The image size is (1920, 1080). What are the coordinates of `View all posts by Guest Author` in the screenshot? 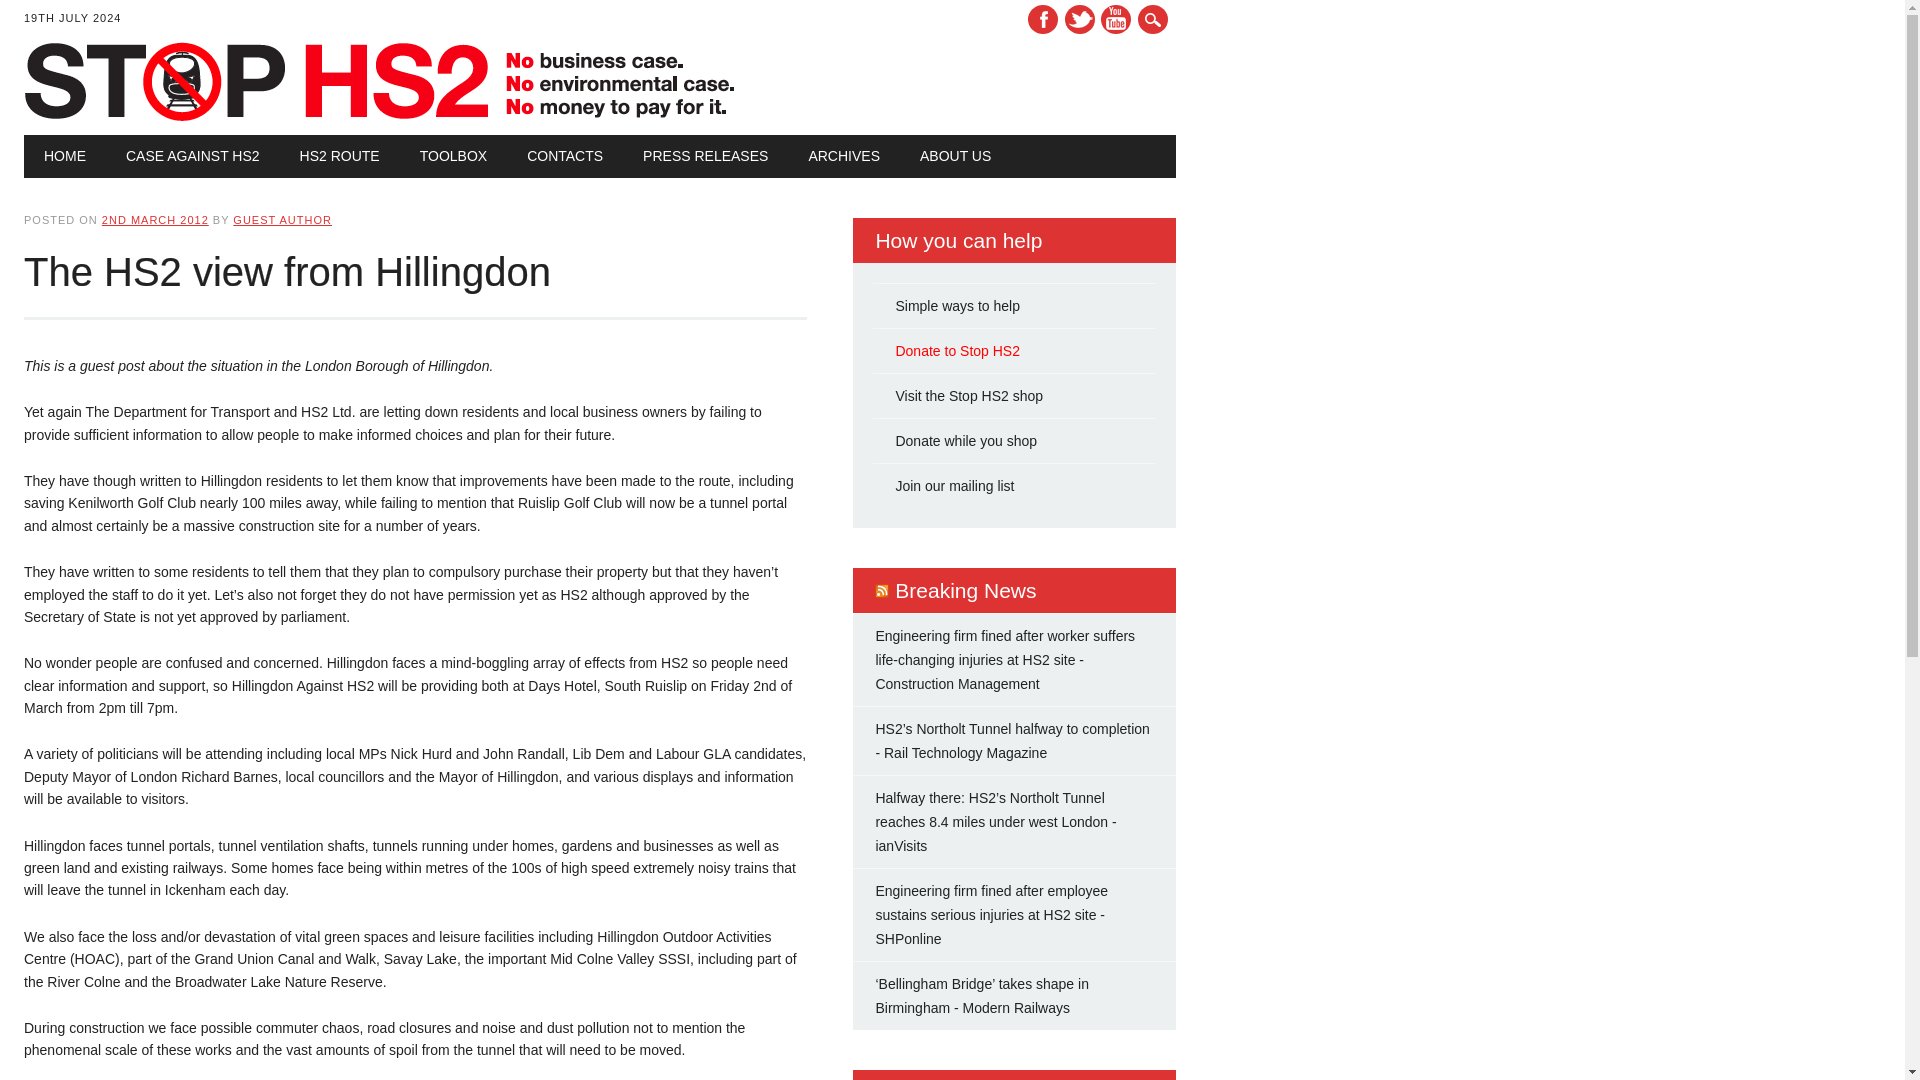 It's located at (282, 219).